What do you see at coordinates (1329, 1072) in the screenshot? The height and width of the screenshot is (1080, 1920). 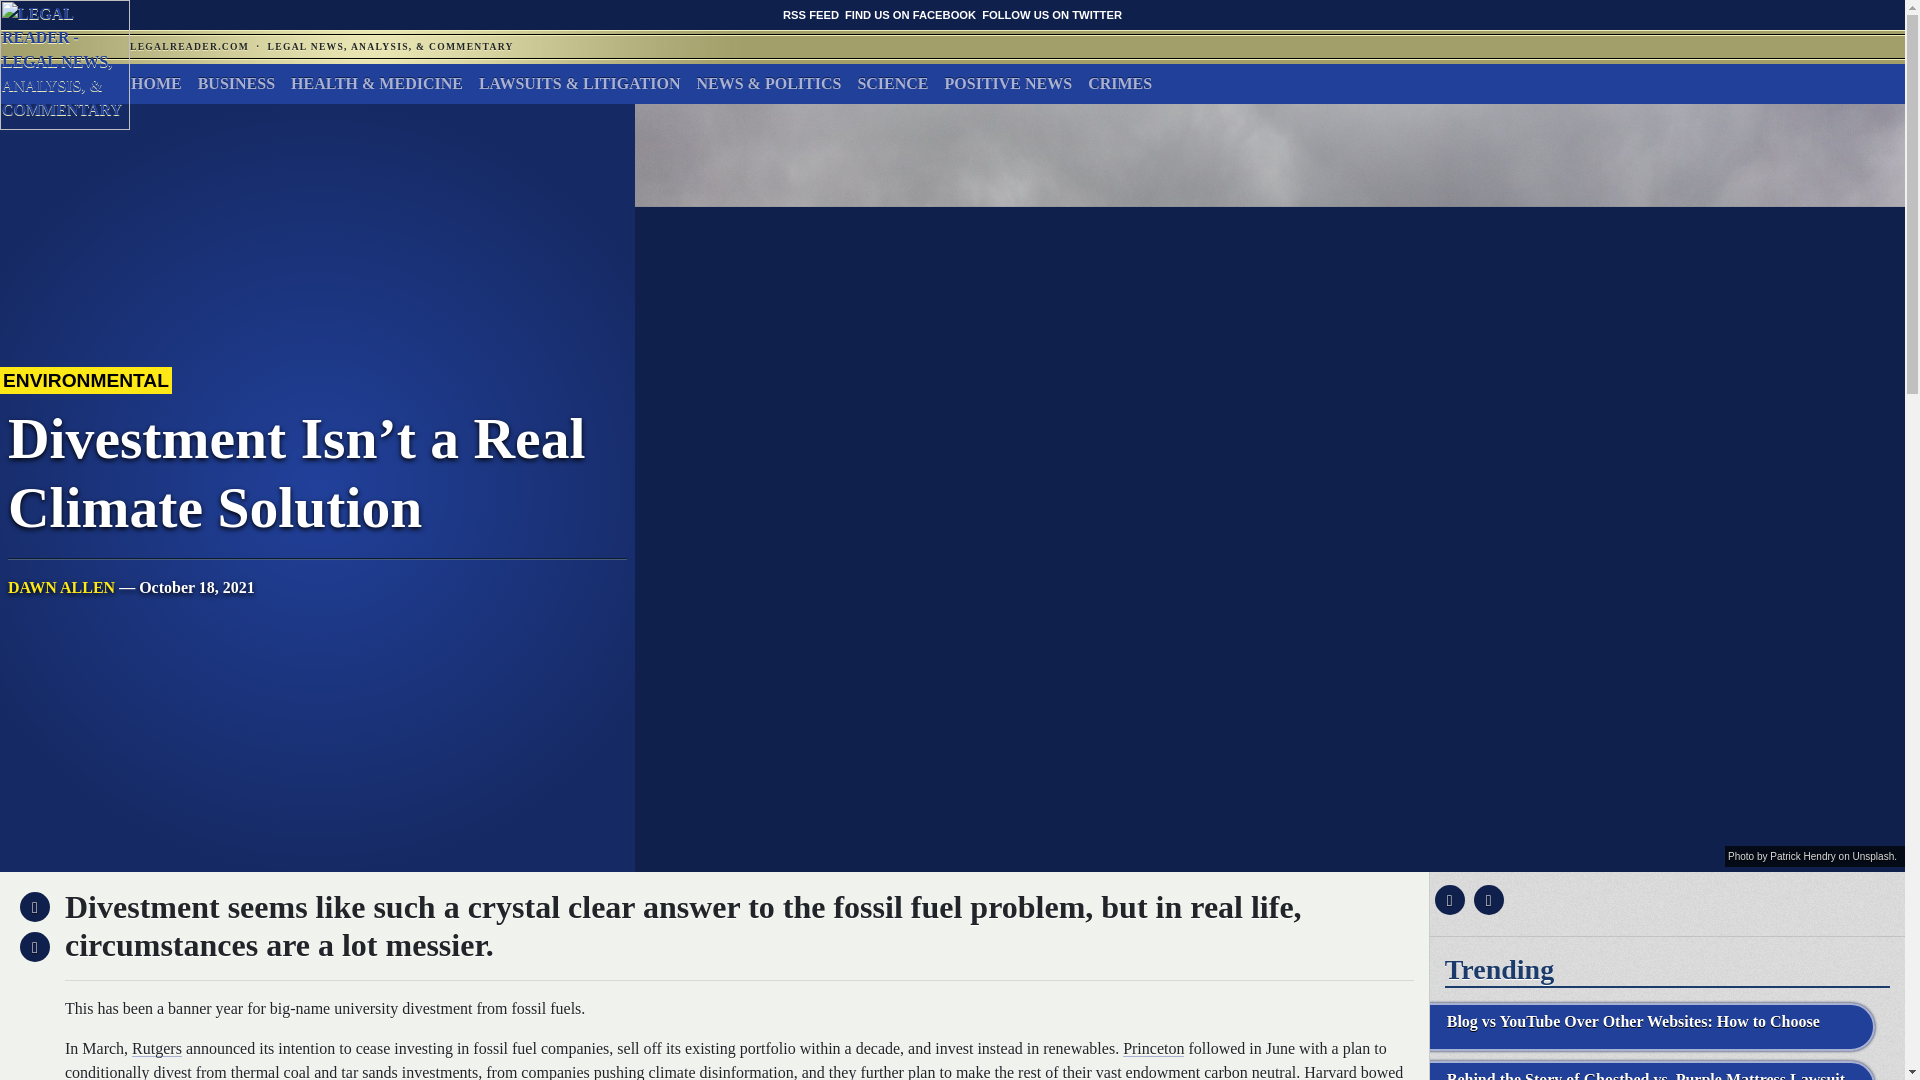 I see `Harvard` at bounding box center [1329, 1072].